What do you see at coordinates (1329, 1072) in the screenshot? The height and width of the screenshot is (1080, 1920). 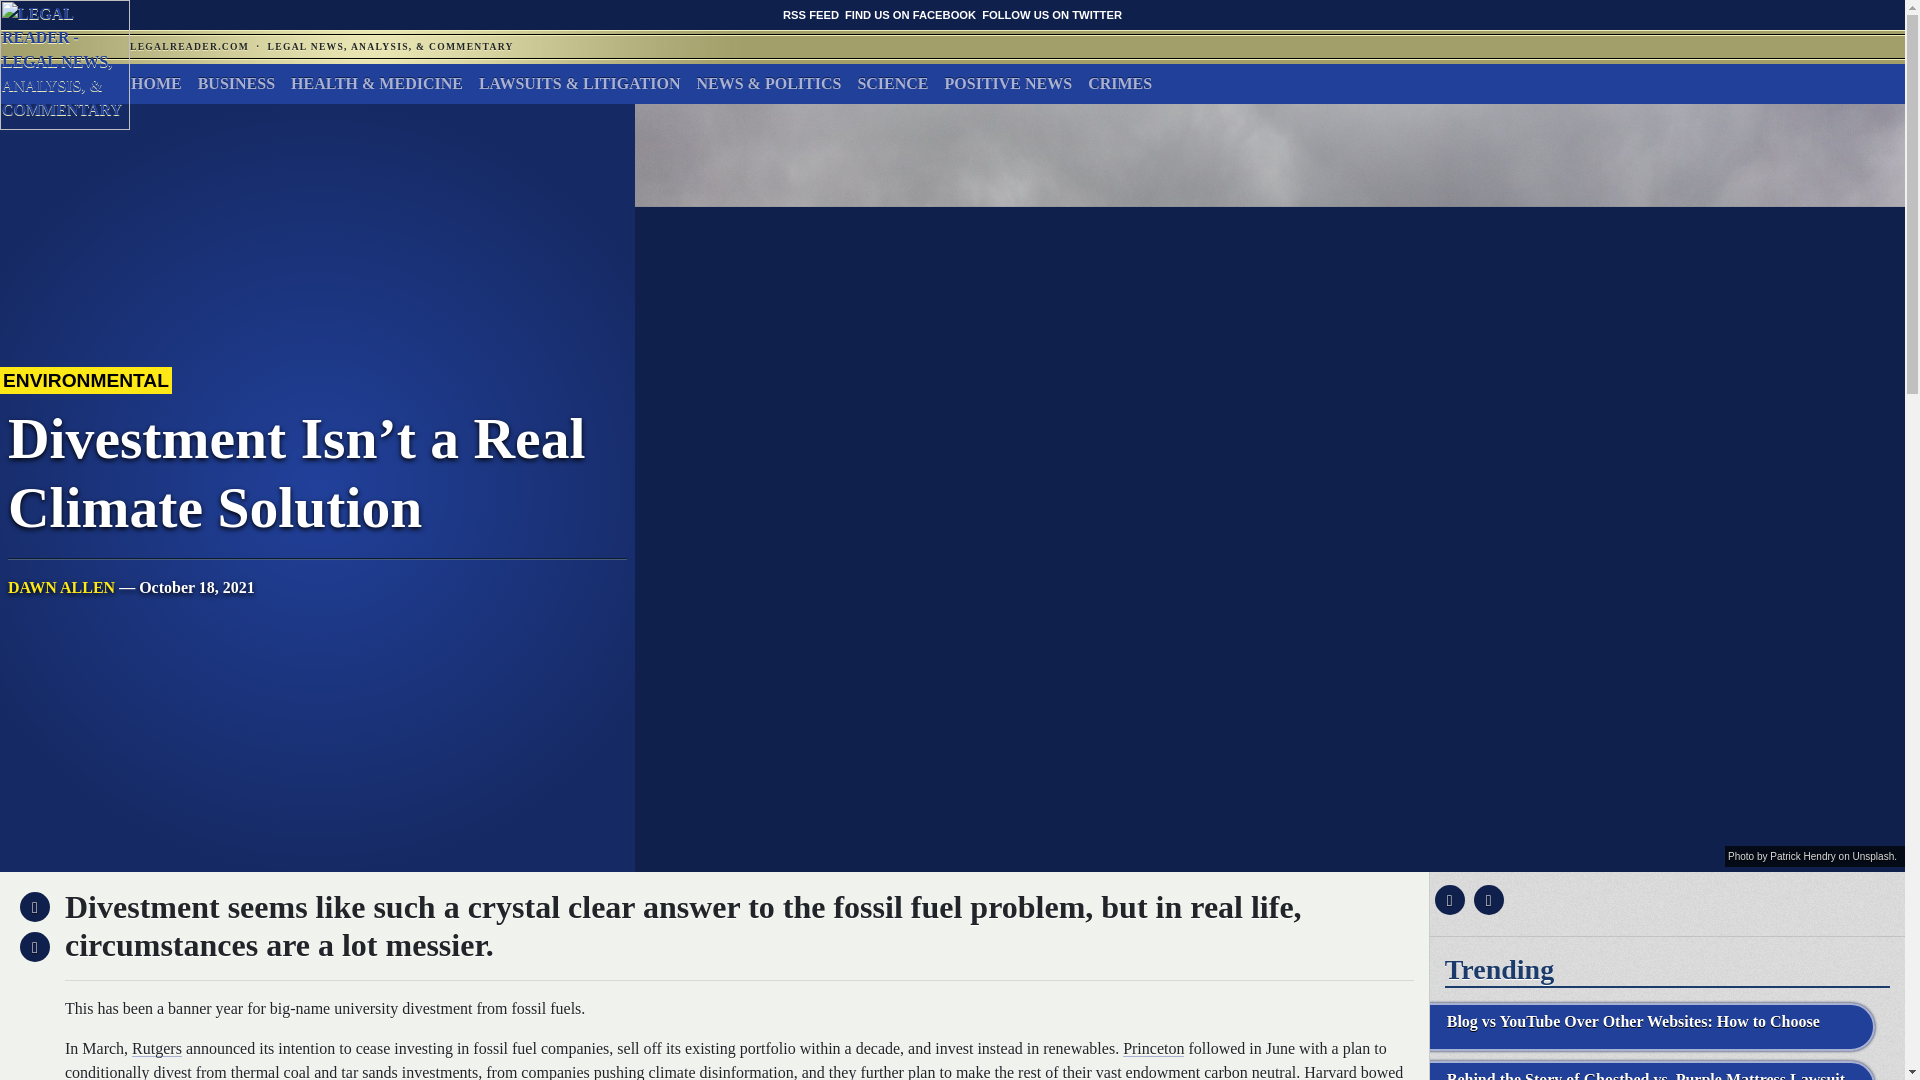 I see `Harvard` at bounding box center [1329, 1072].